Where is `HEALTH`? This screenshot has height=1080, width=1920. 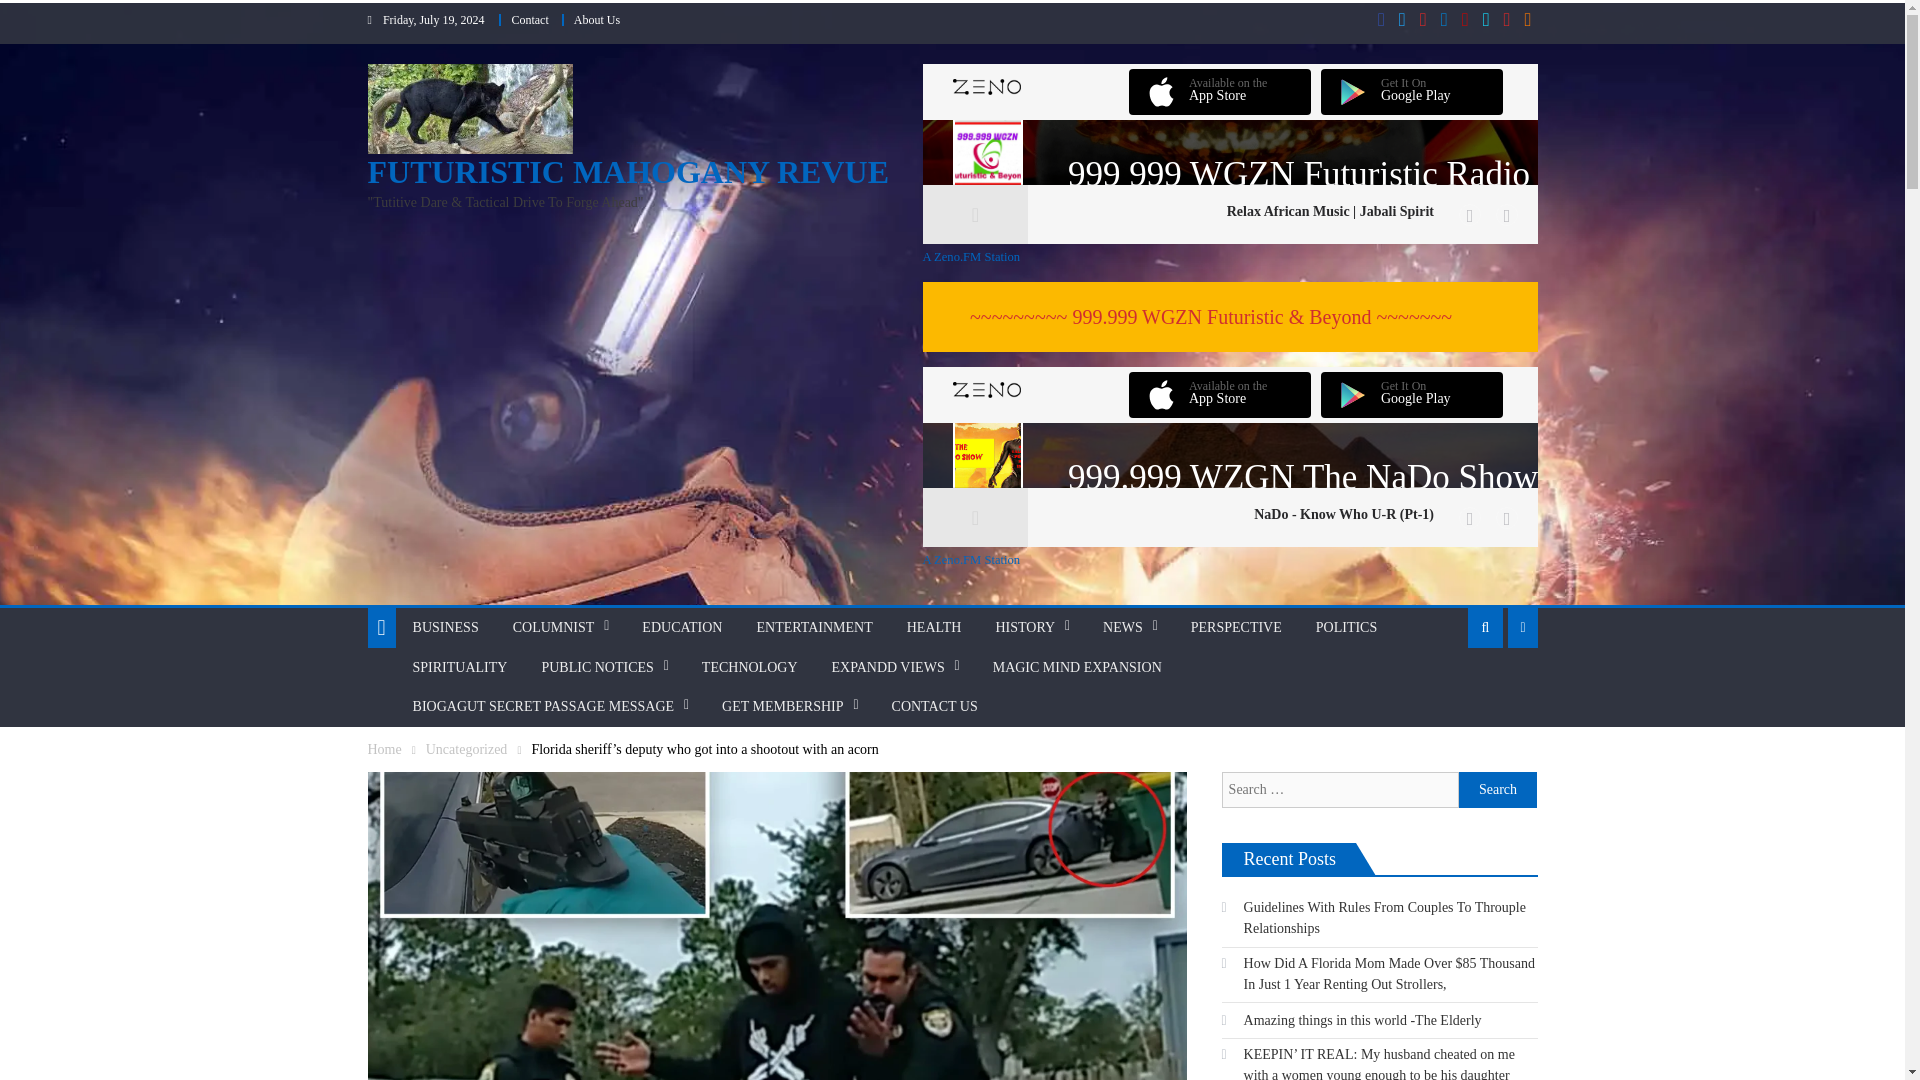 HEALTH is located at coordinates (934, 628).